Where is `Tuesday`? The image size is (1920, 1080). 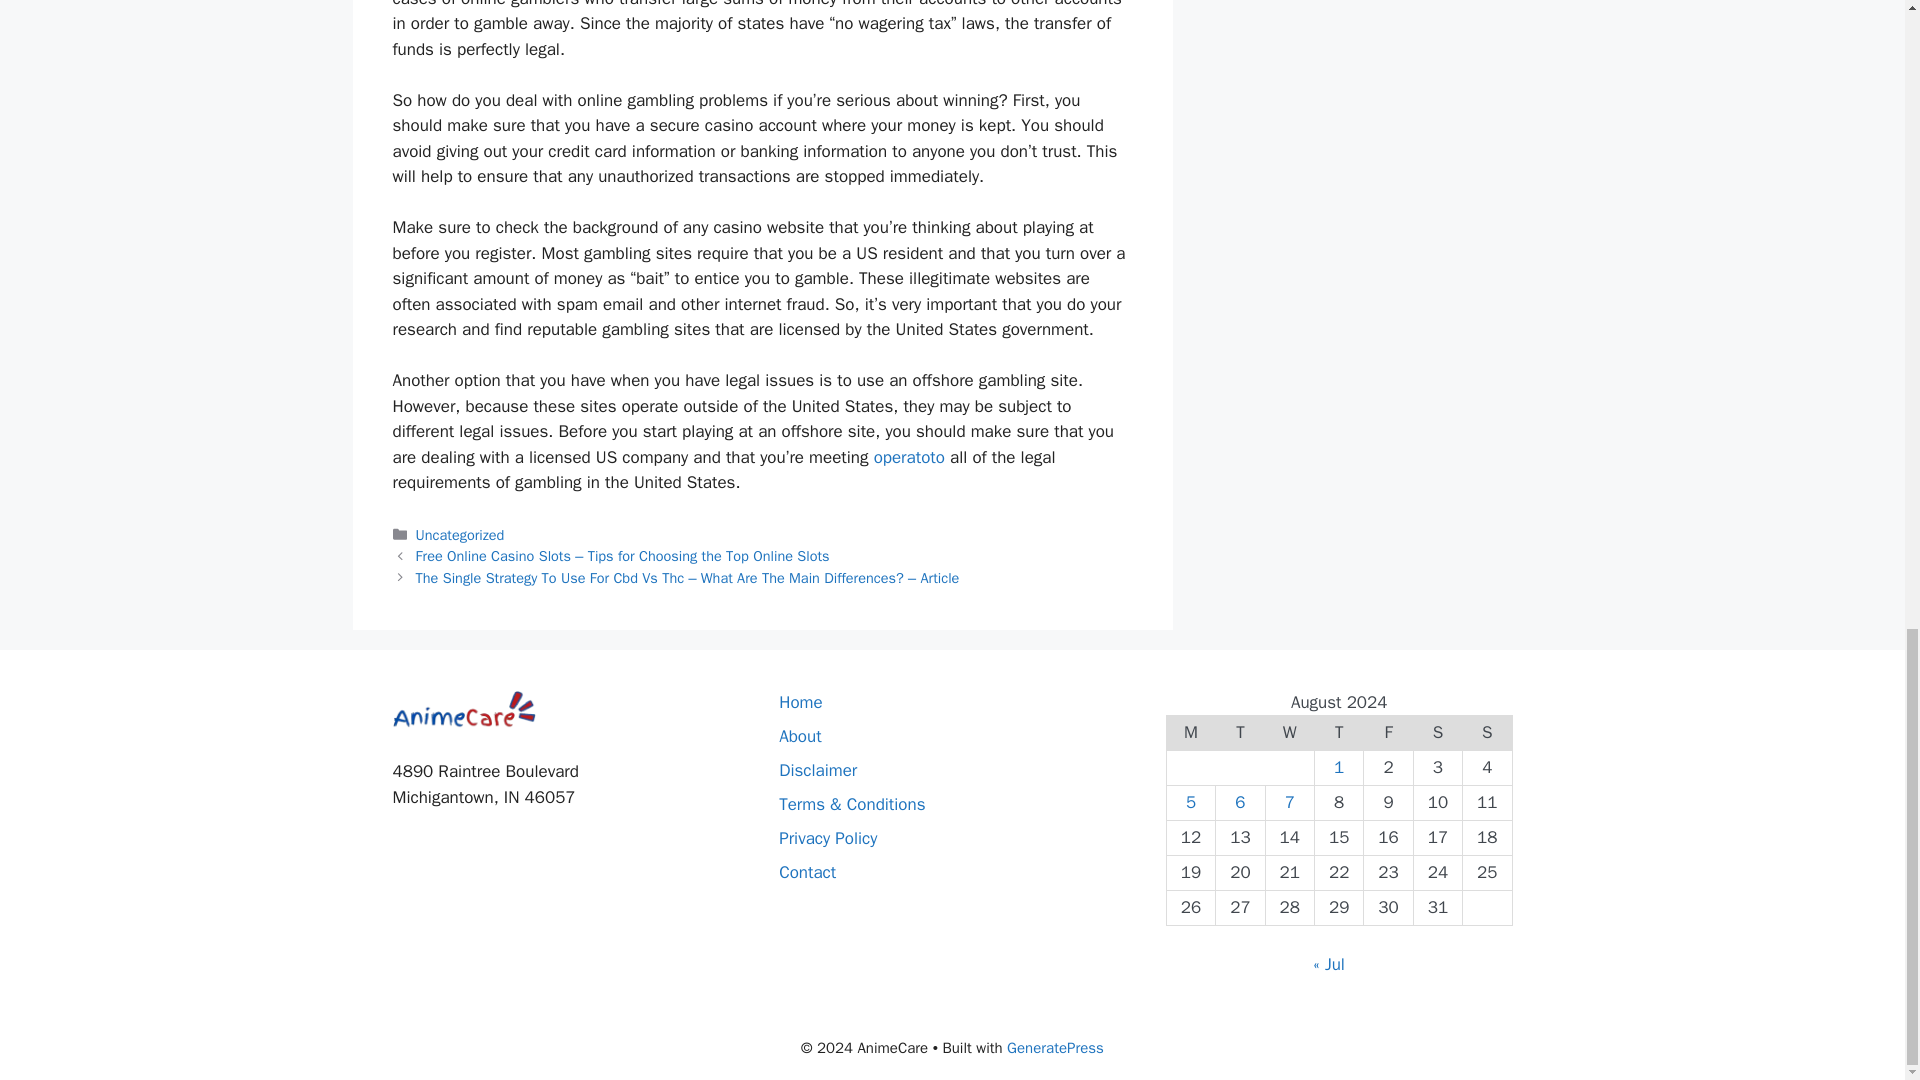 Tuesday is located at coordinates (1240, 733).